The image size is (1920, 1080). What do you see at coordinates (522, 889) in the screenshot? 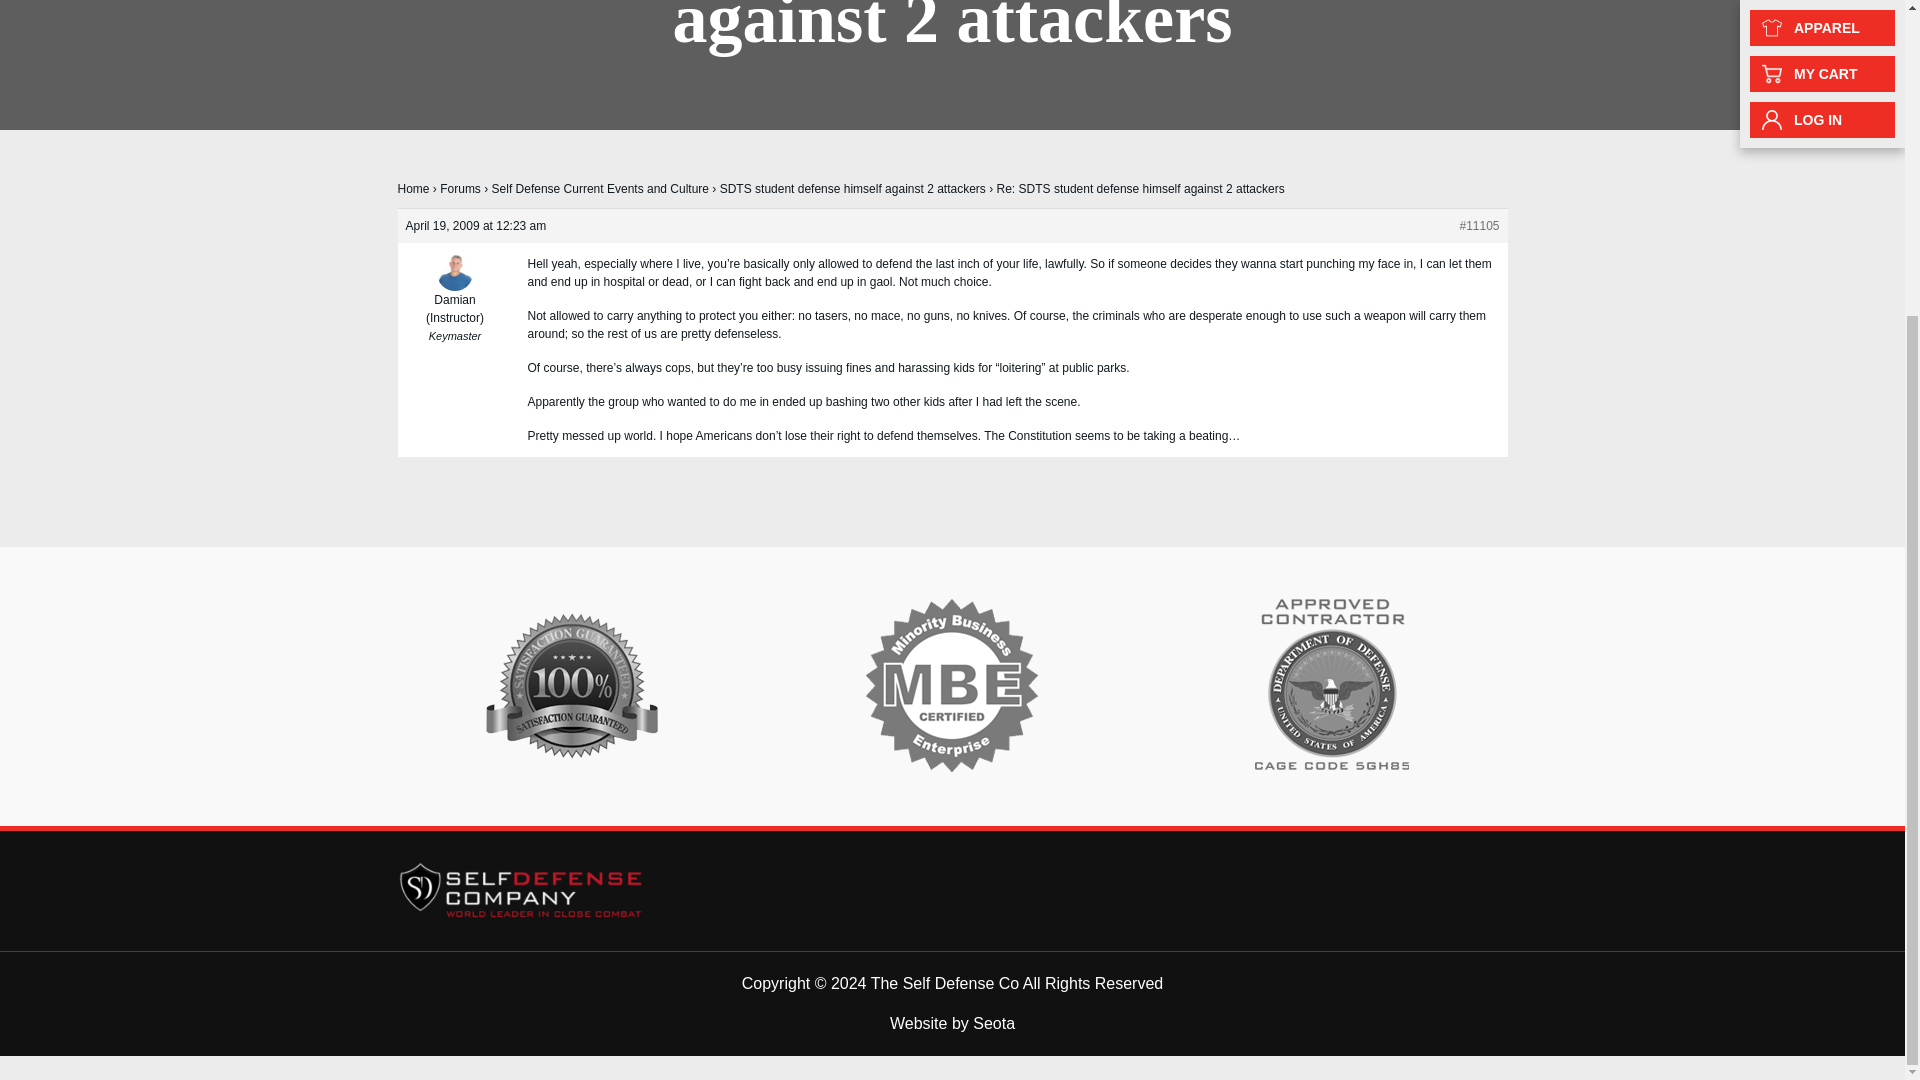
I see `The Self Defense Company` at bounding box center [522, 889].